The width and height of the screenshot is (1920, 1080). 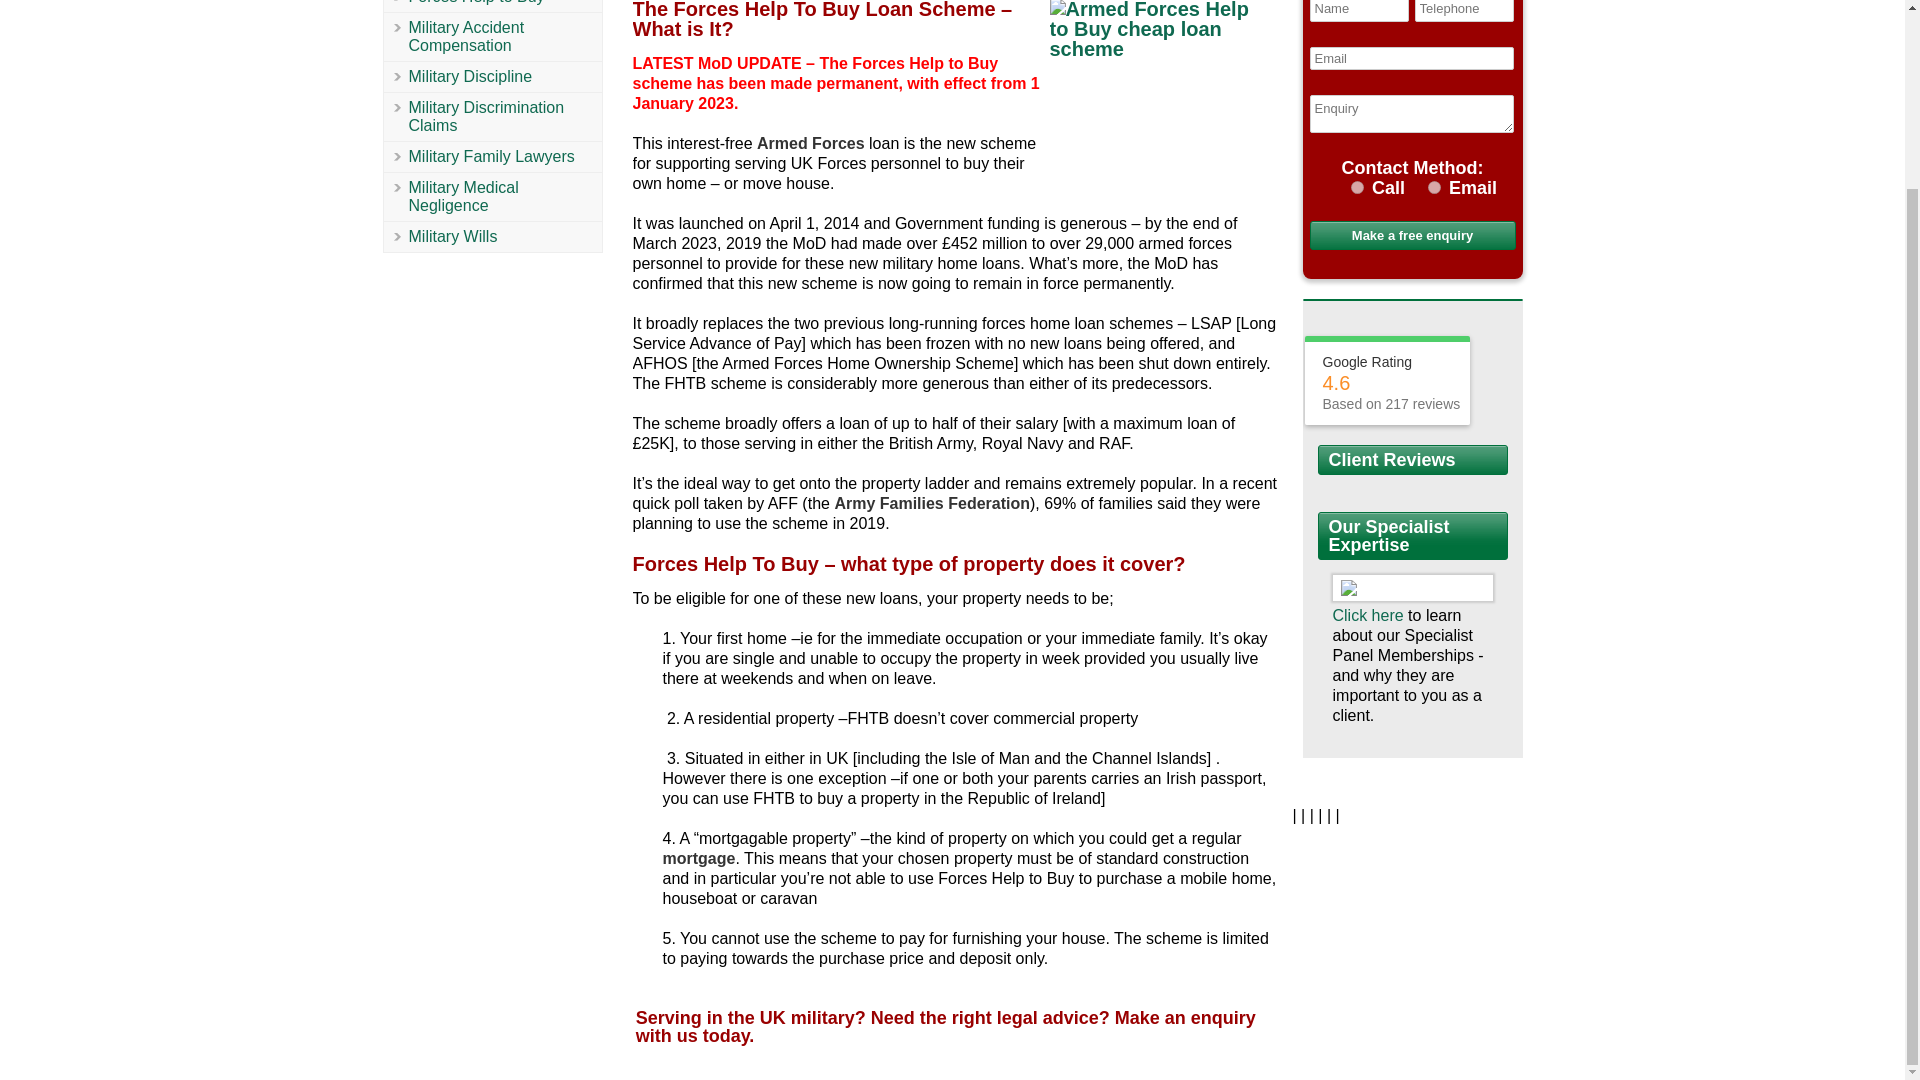 What do you see at coordinates (1357, 188) in the screenshot?
I see `Call` at bounding box center [1357, 188].